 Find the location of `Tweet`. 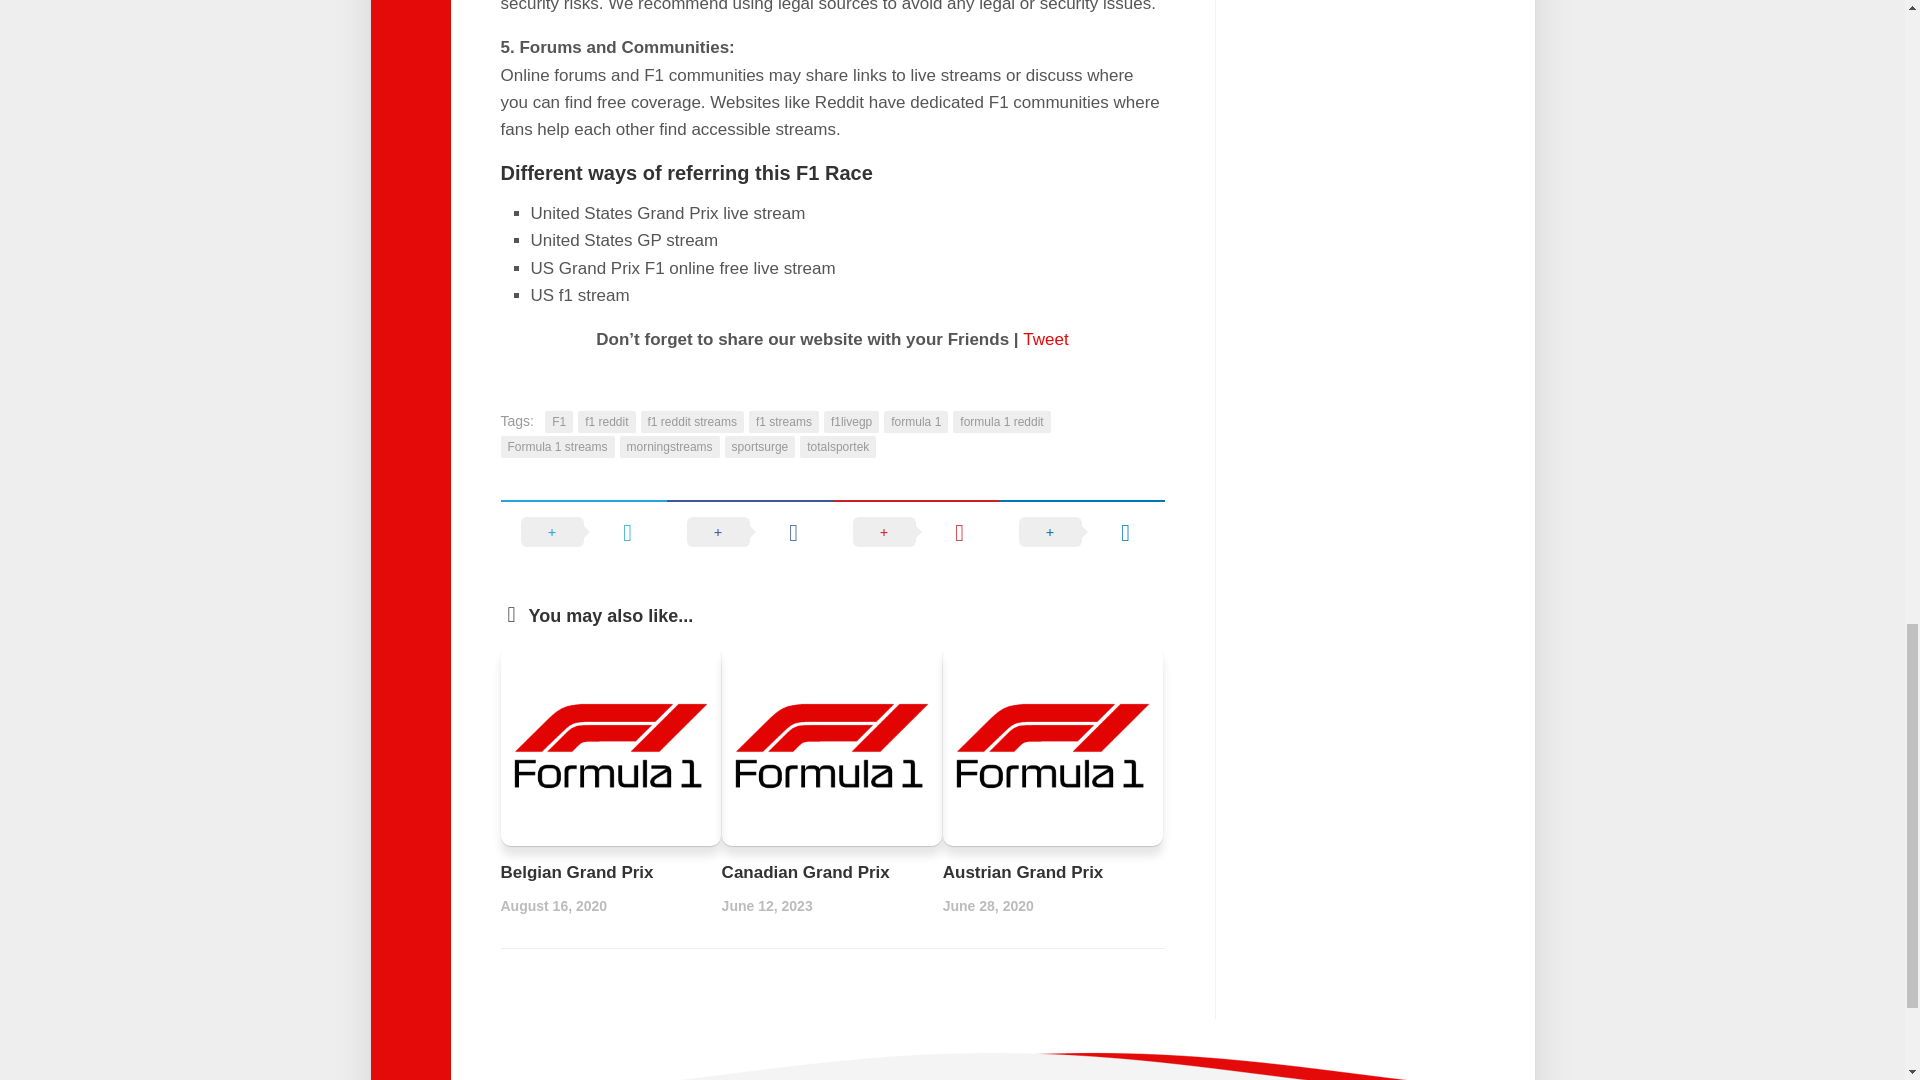

Tweet is located at coordinates (1045, 339).